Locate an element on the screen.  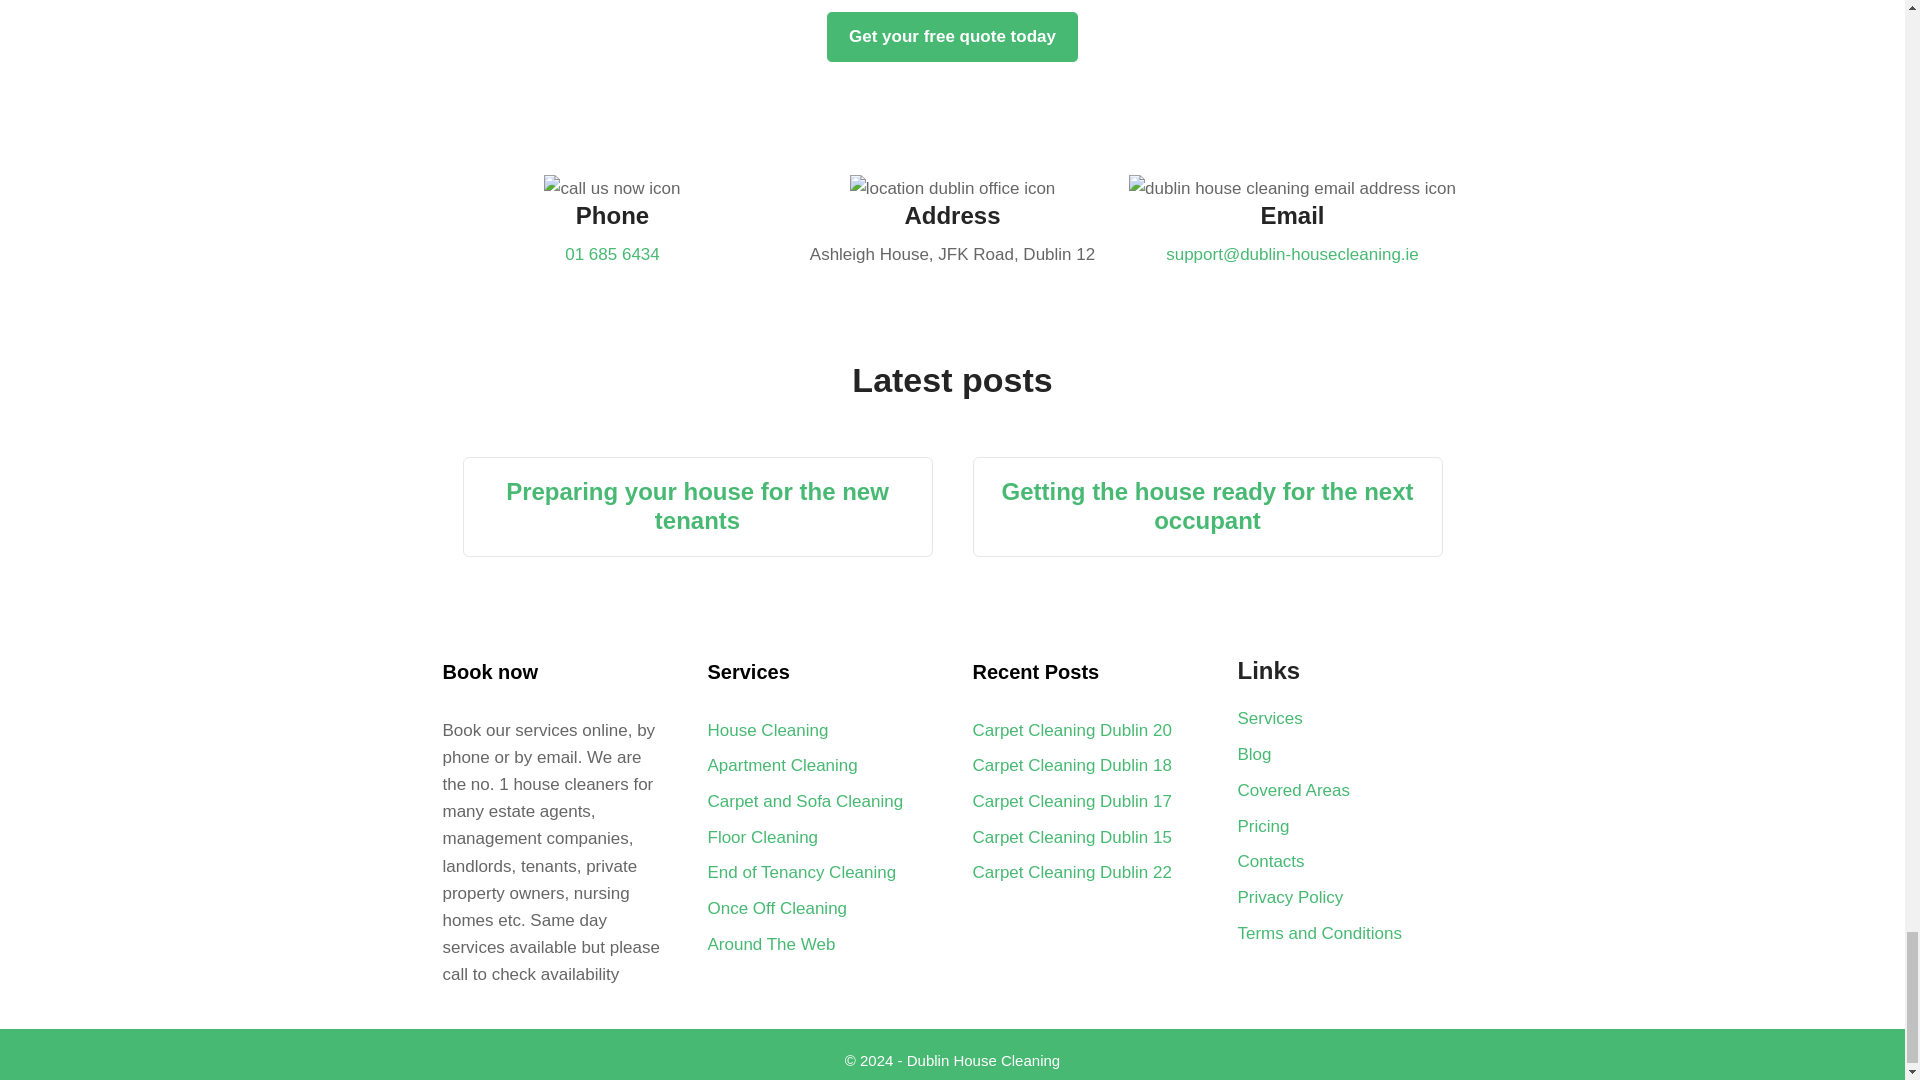
Preparing Your House For The New Tenants is located at coordinates (697, 506).